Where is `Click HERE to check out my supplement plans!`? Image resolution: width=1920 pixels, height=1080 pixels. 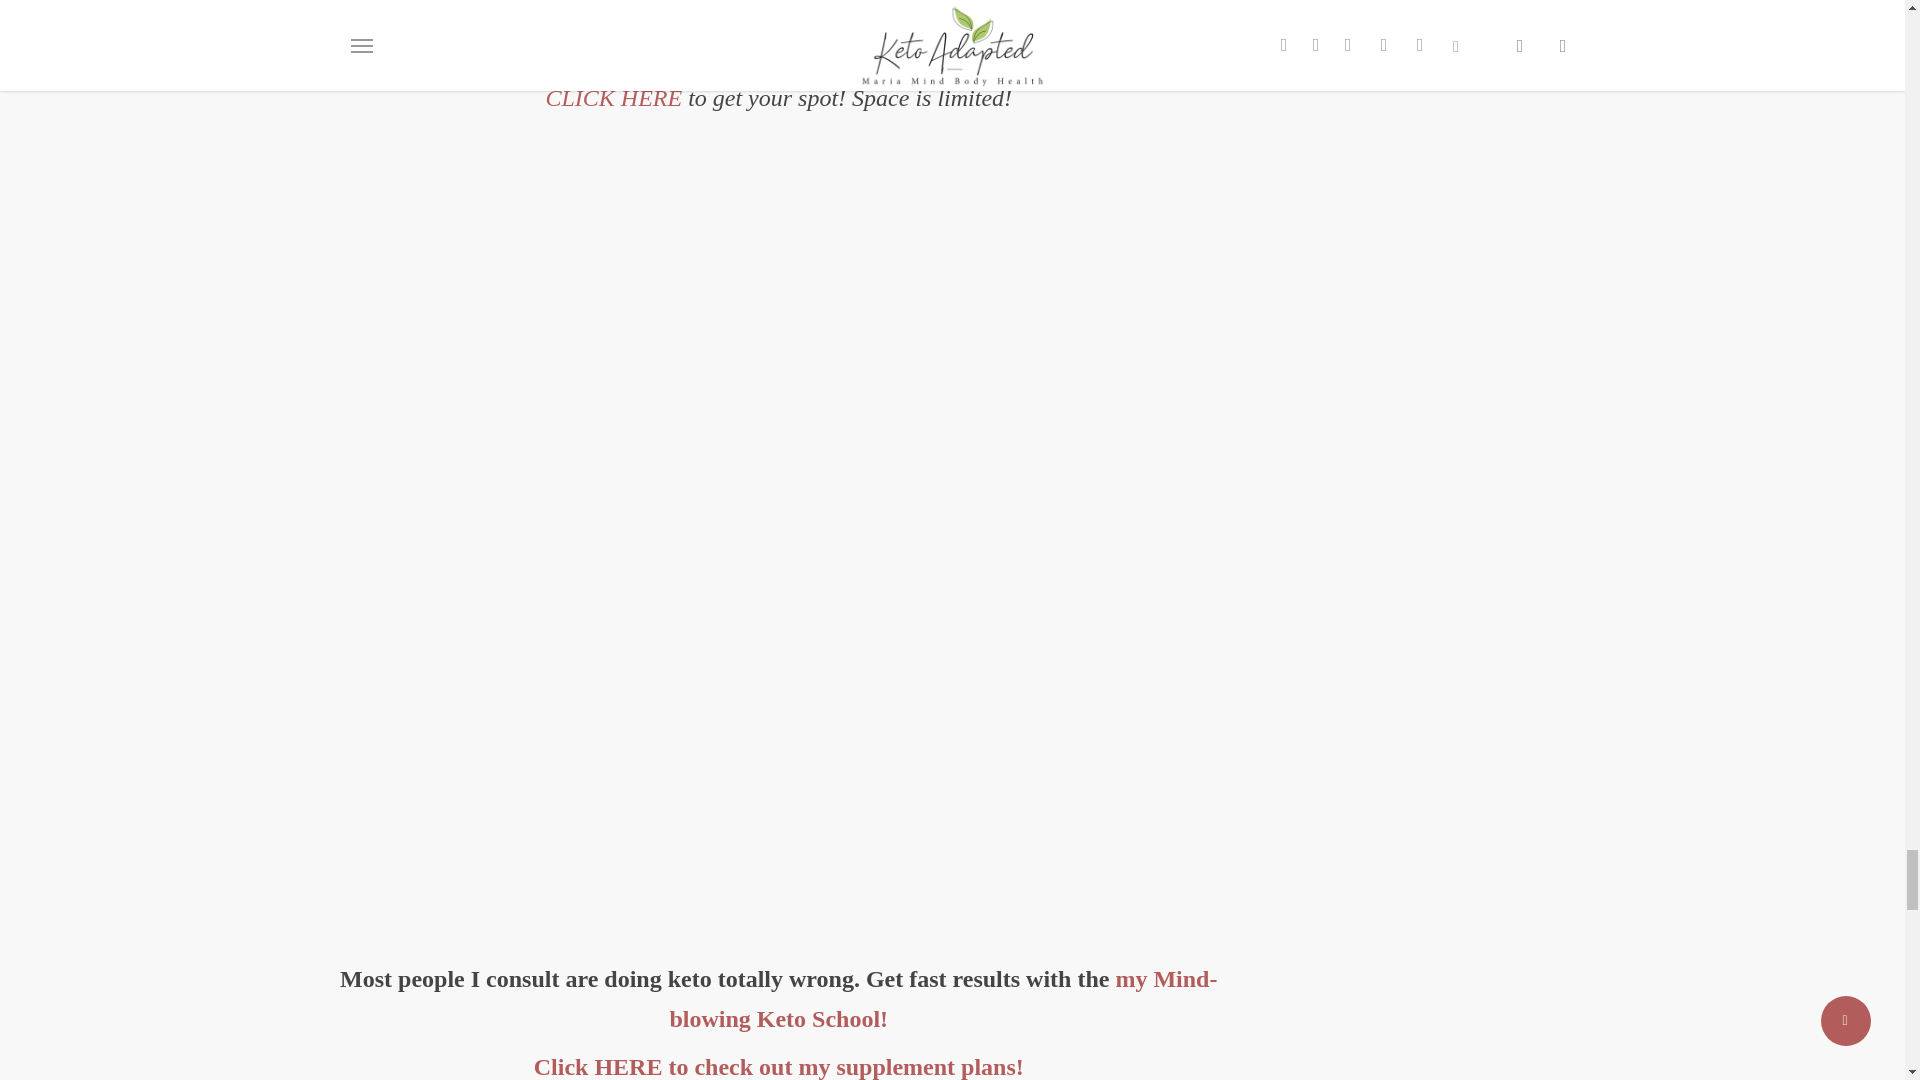
Click HERE to check out my supplement plans! is located at coordinates (778, 1067).